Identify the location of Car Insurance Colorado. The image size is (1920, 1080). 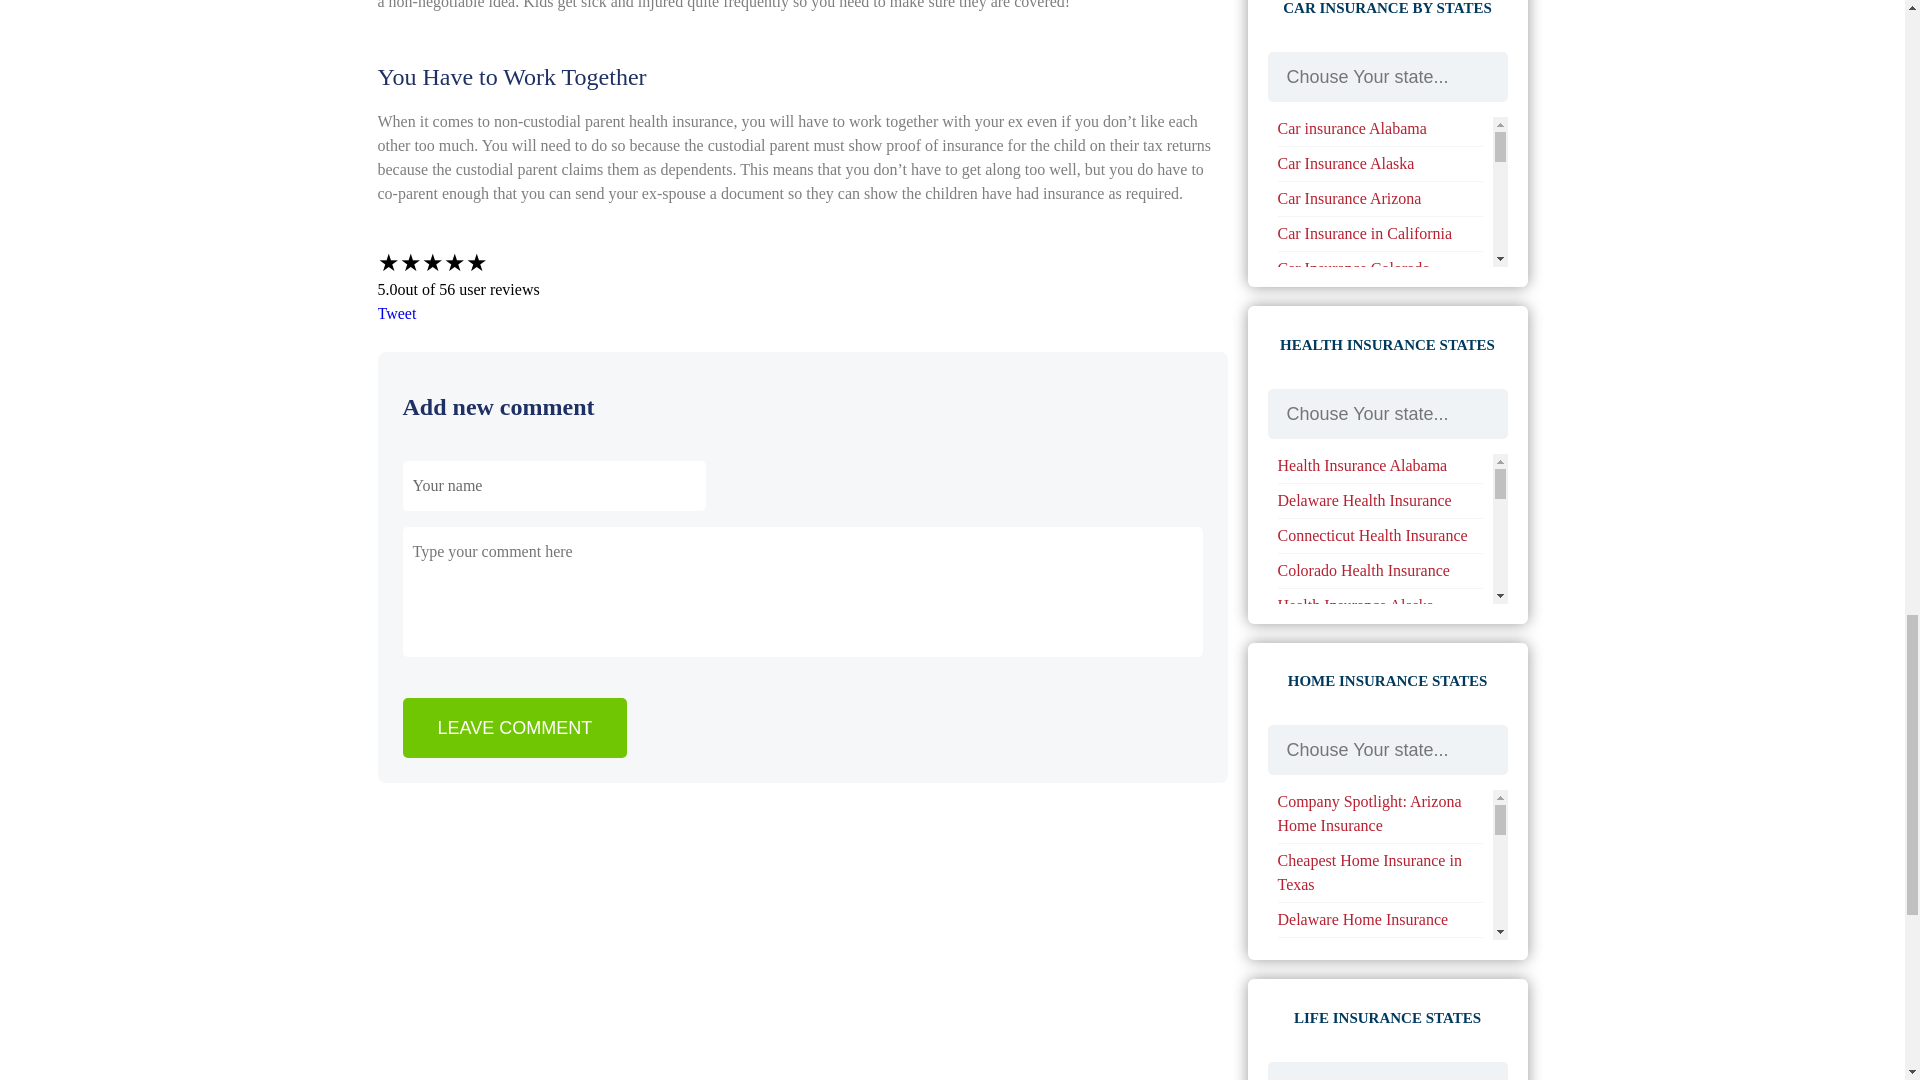
(1354, 268).